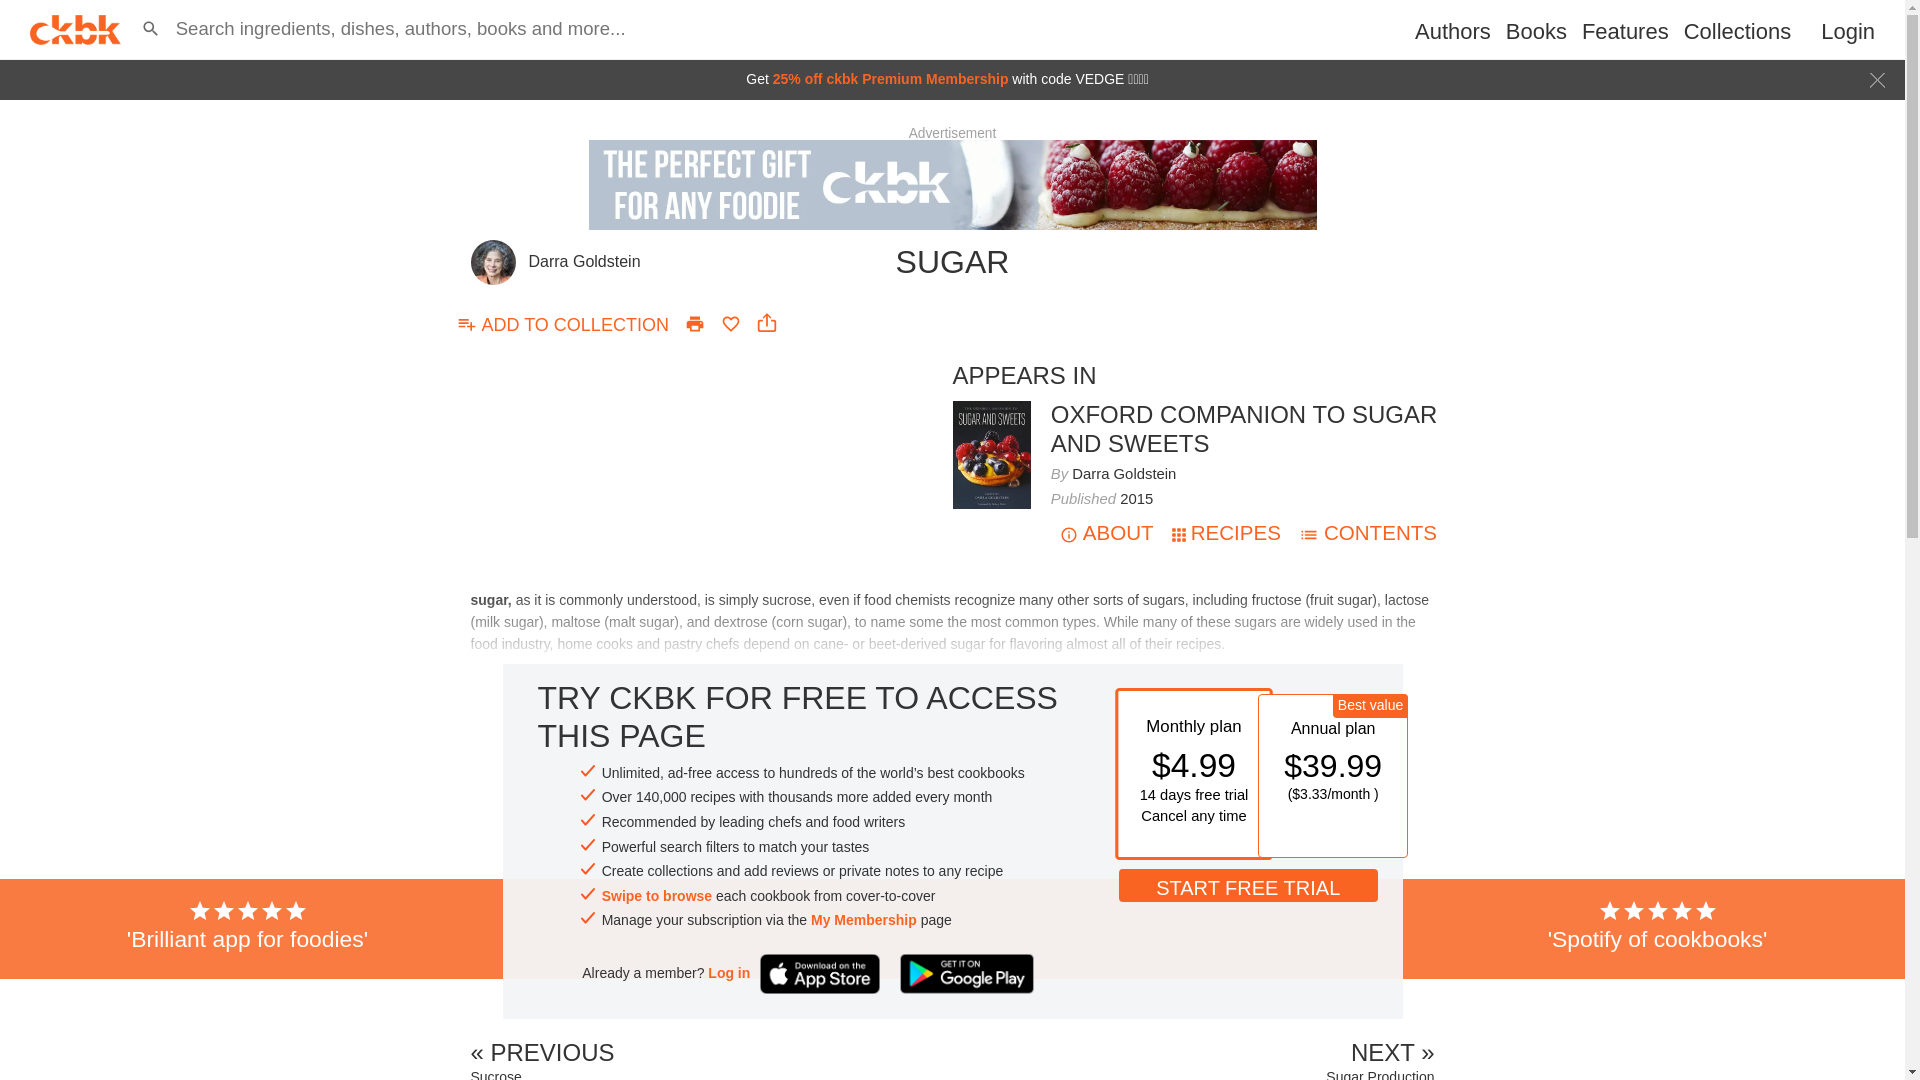 Image resolution: width=1920 pixels, height=1080 pixels. I want to click on Swipe to browse, so click(657, 896).